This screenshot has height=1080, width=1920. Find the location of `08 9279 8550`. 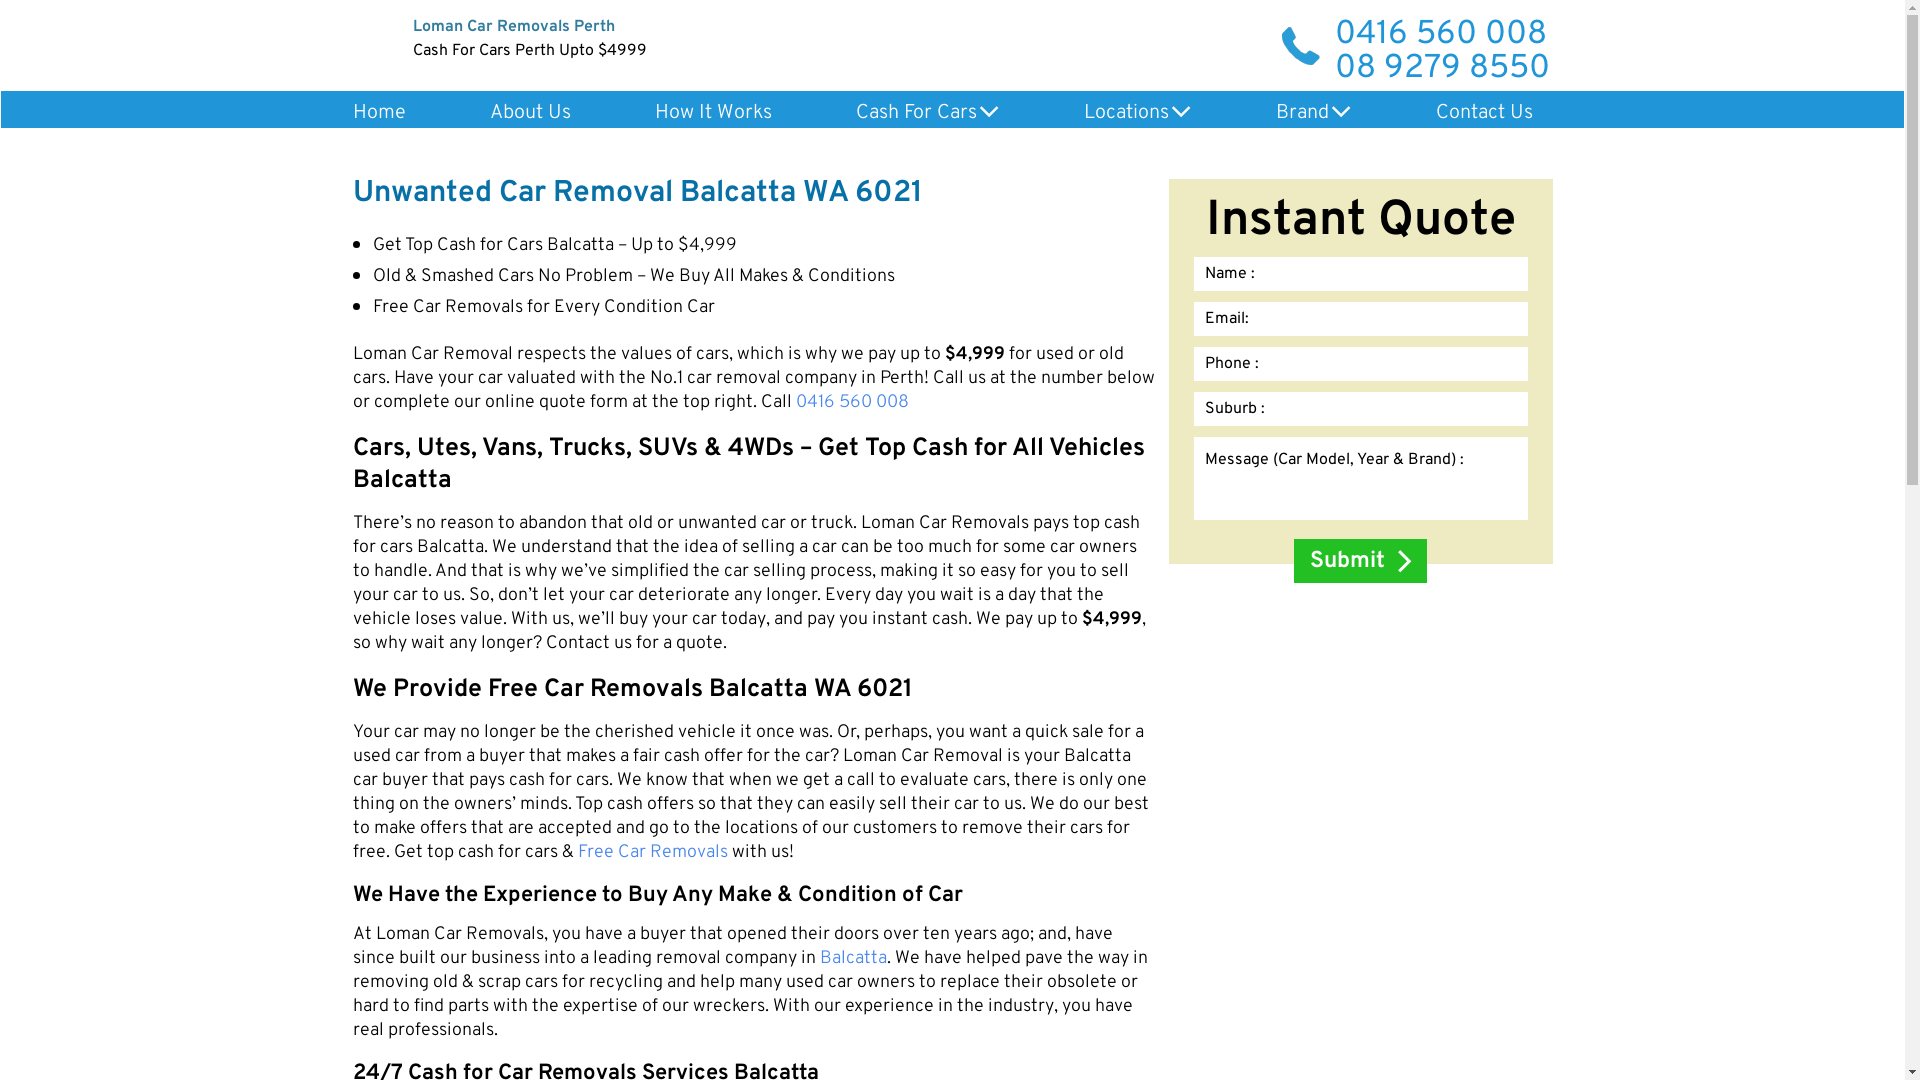

08 9279 8550 is located at coordinates (1442, 69).